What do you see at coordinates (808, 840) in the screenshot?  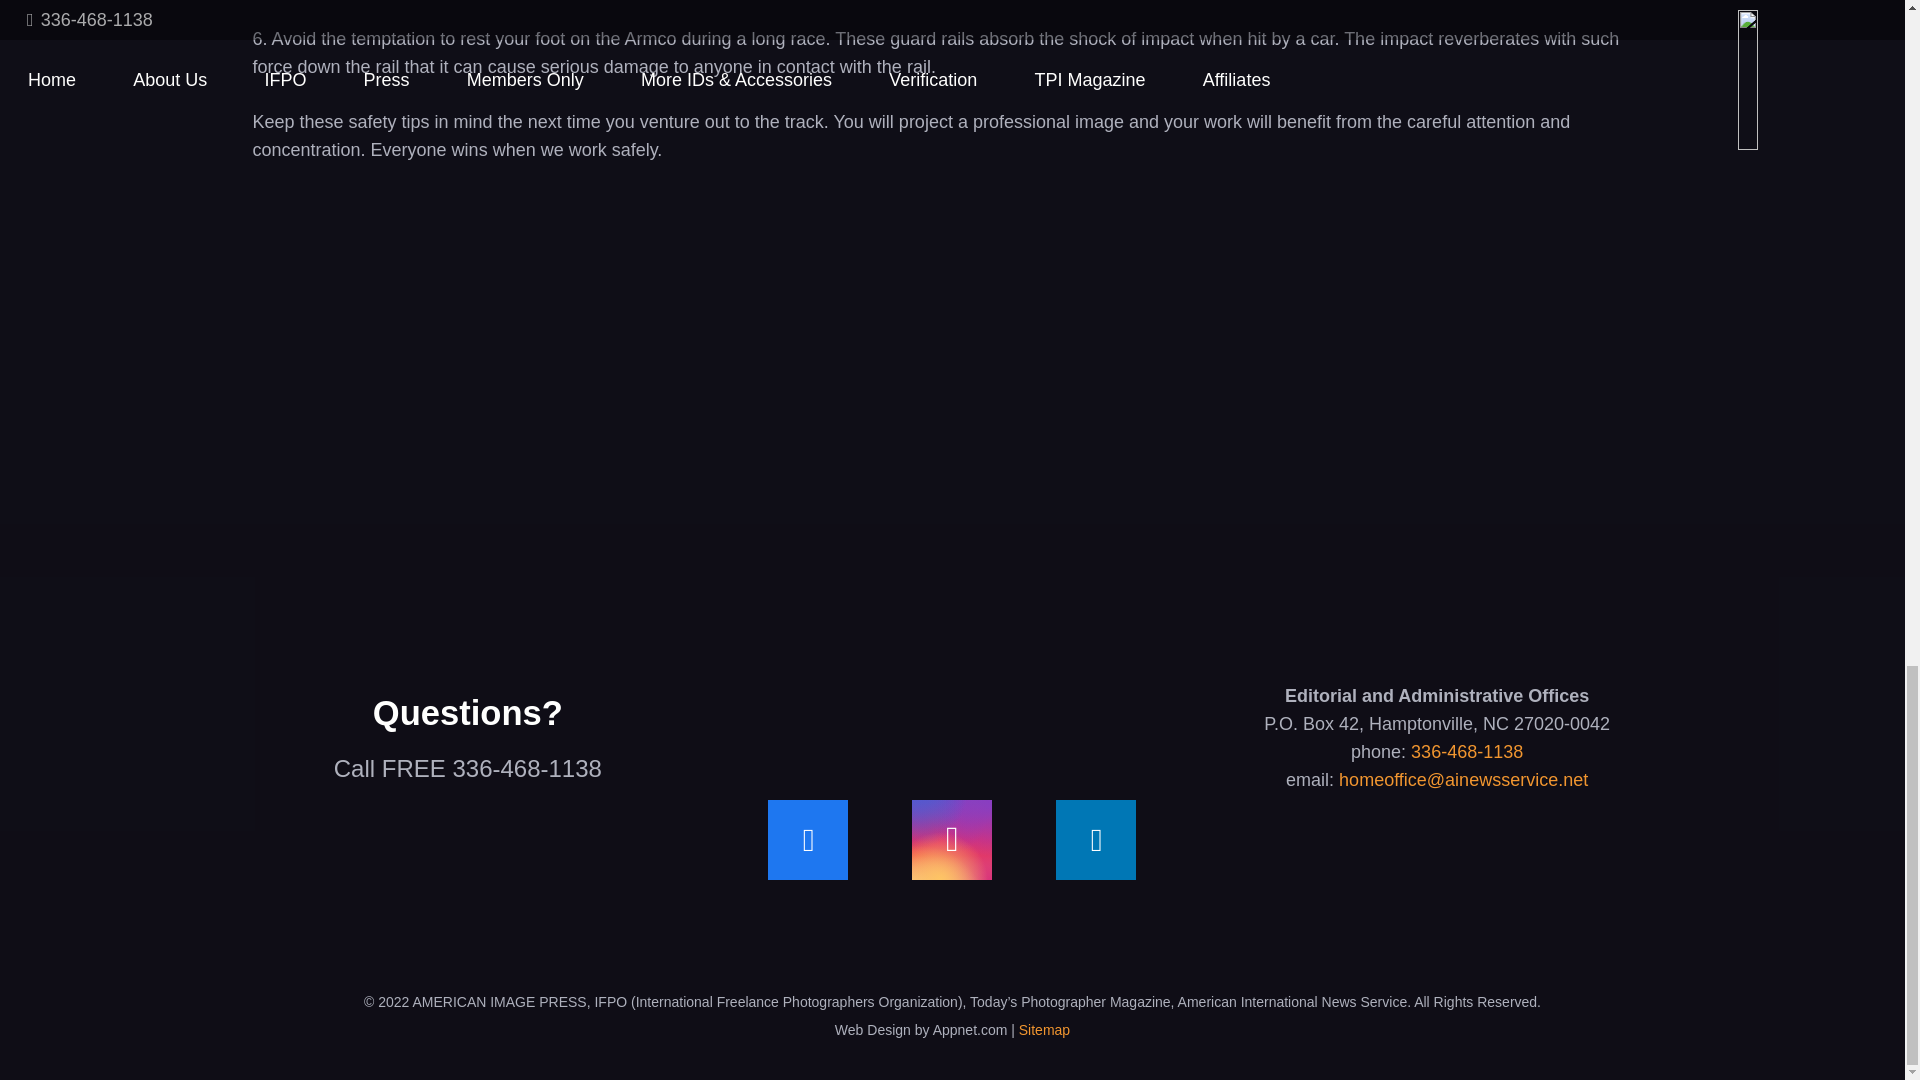 I see `Facebook` at bounding box center [808, 840].